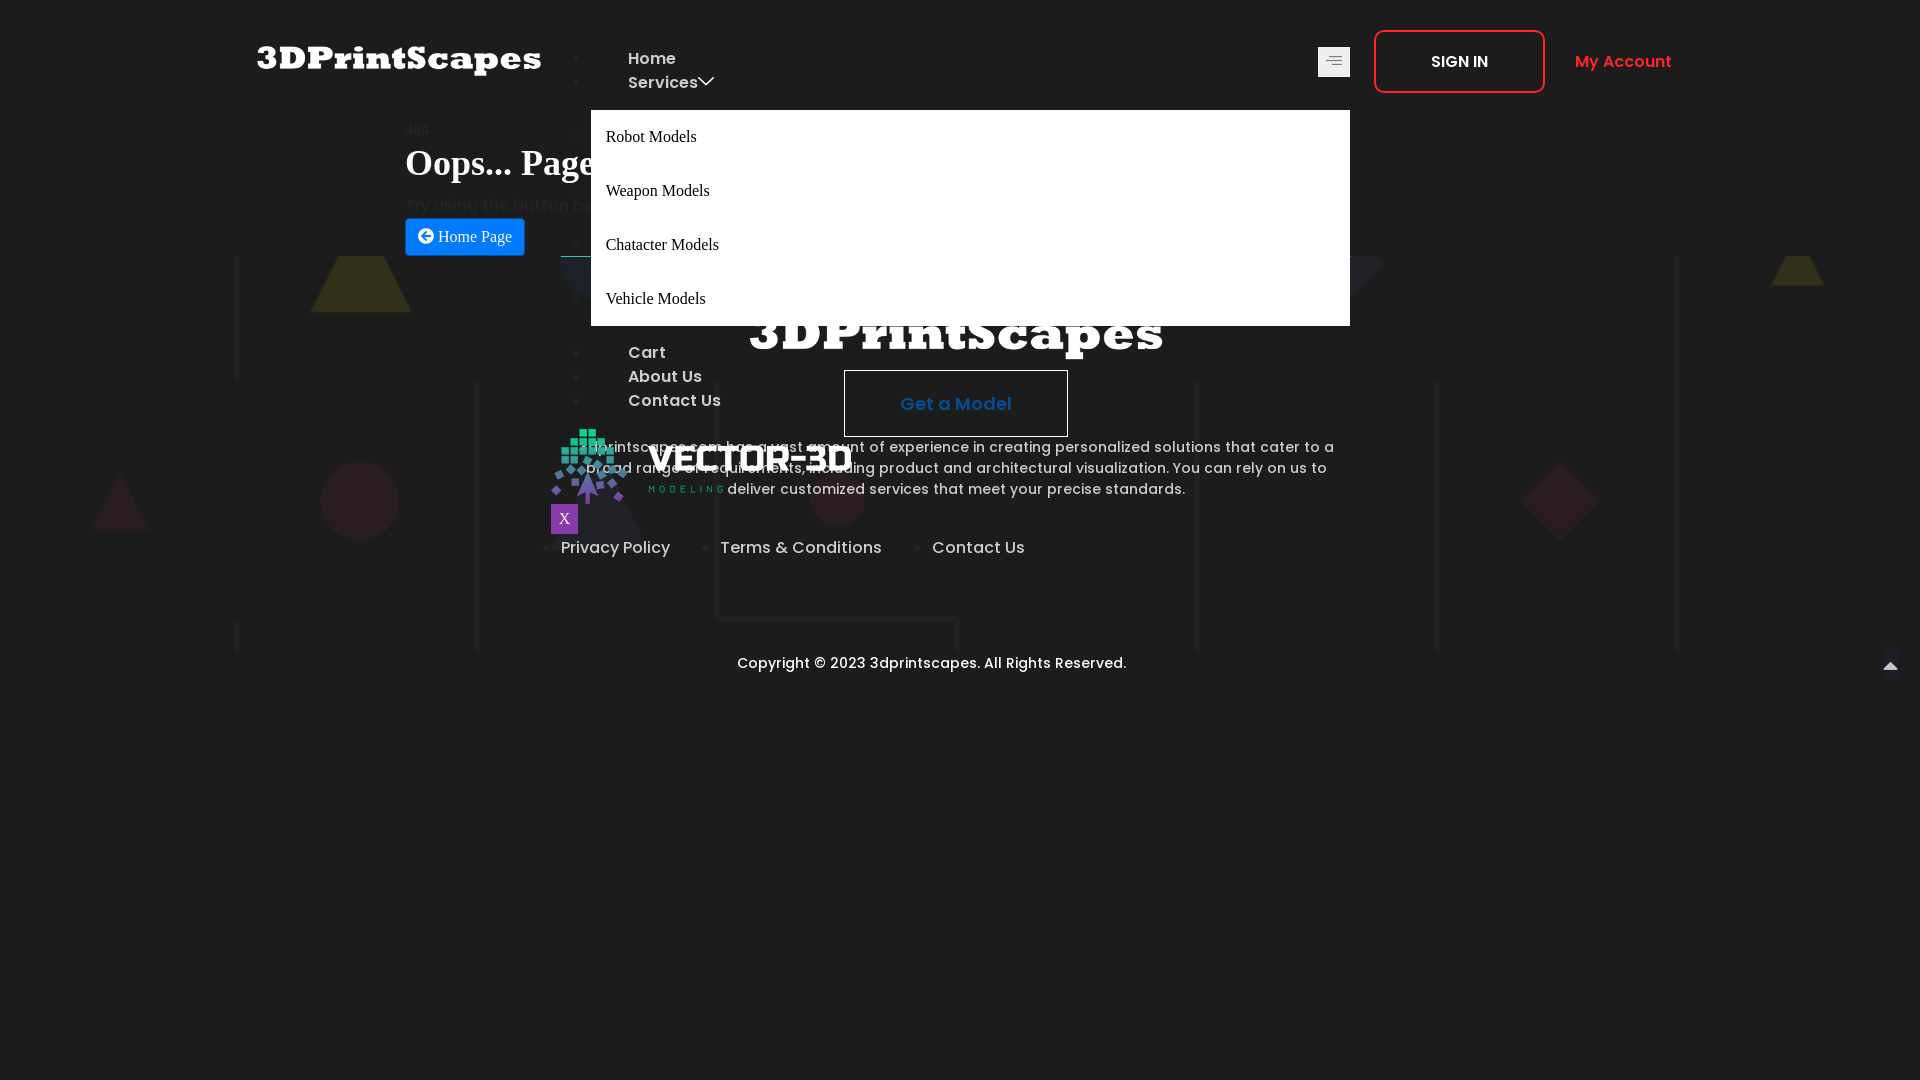 The width and height of the screenshot is (1920, 1080). I want to click on About Us, so click(665, 376).